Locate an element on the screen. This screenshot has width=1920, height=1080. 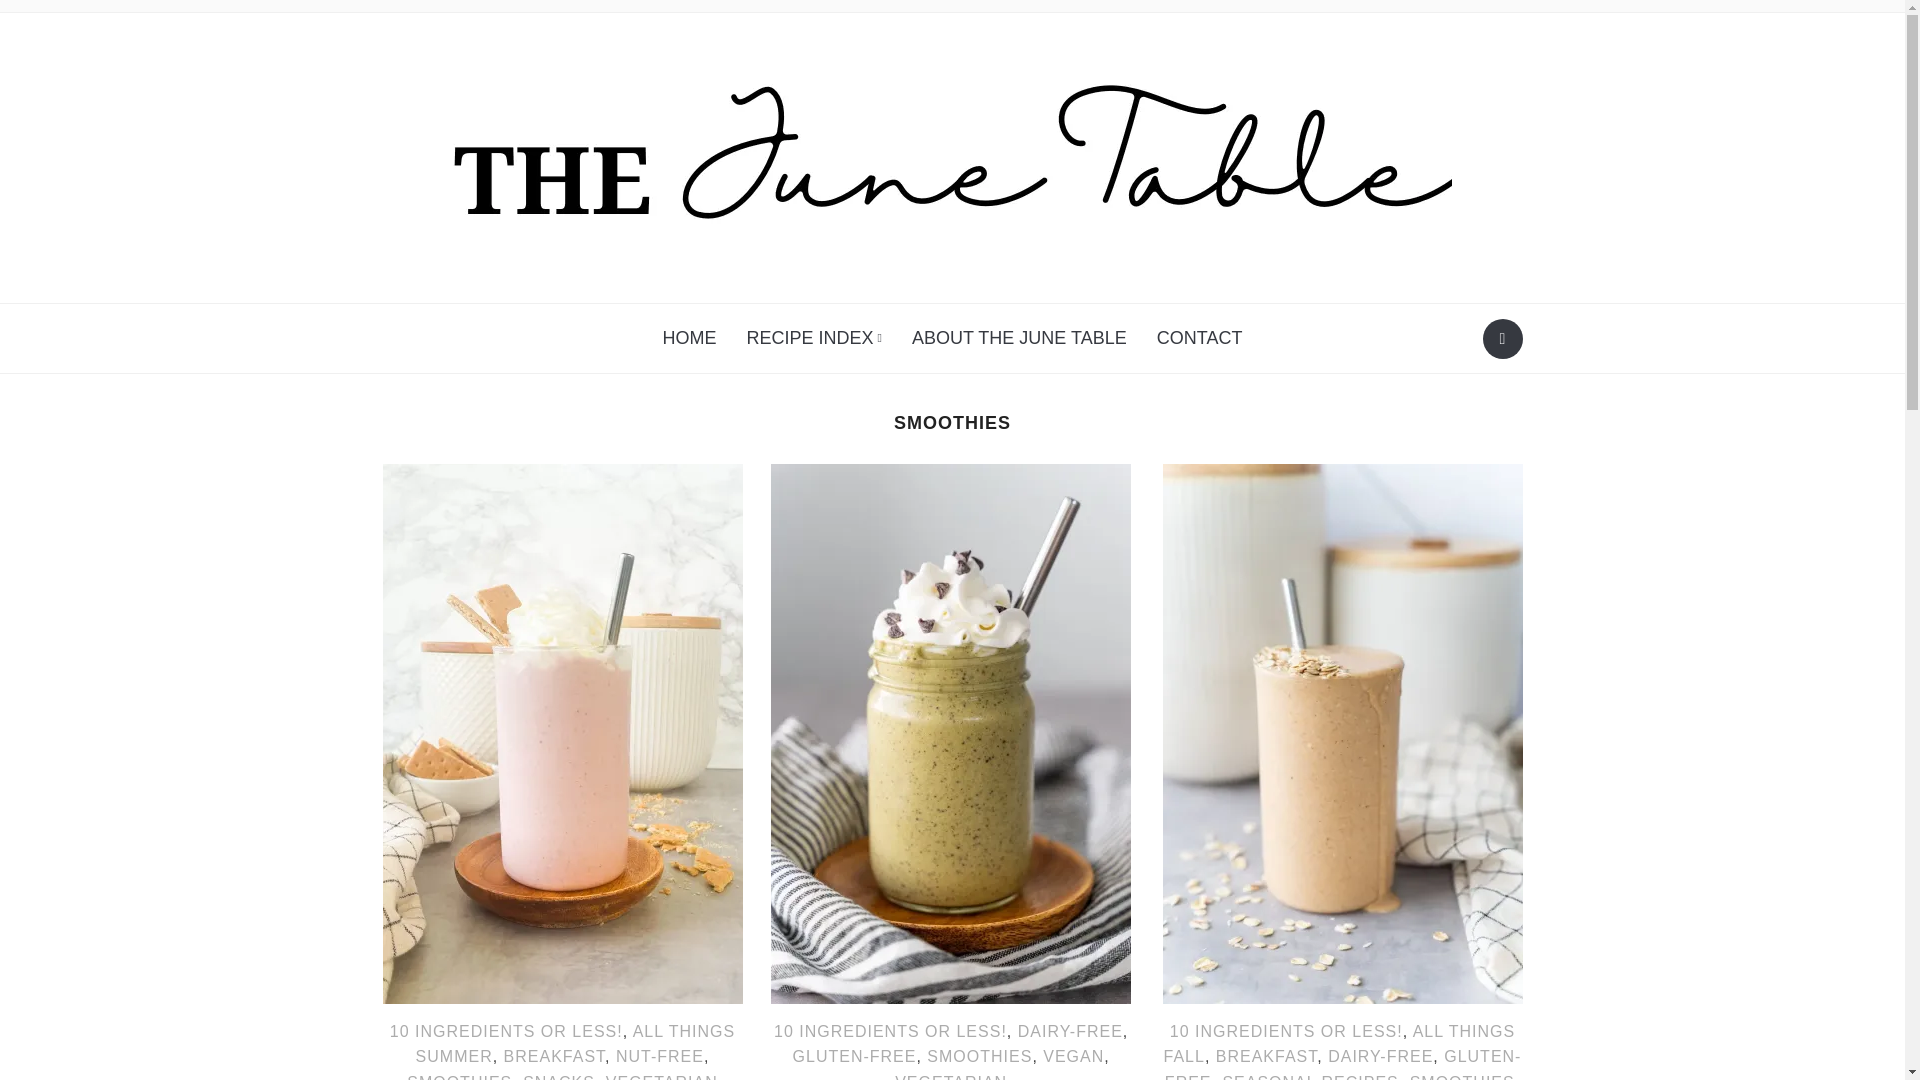
Easy Strawberry Cheesecake Smoothie is located at coordinates (562, 732).